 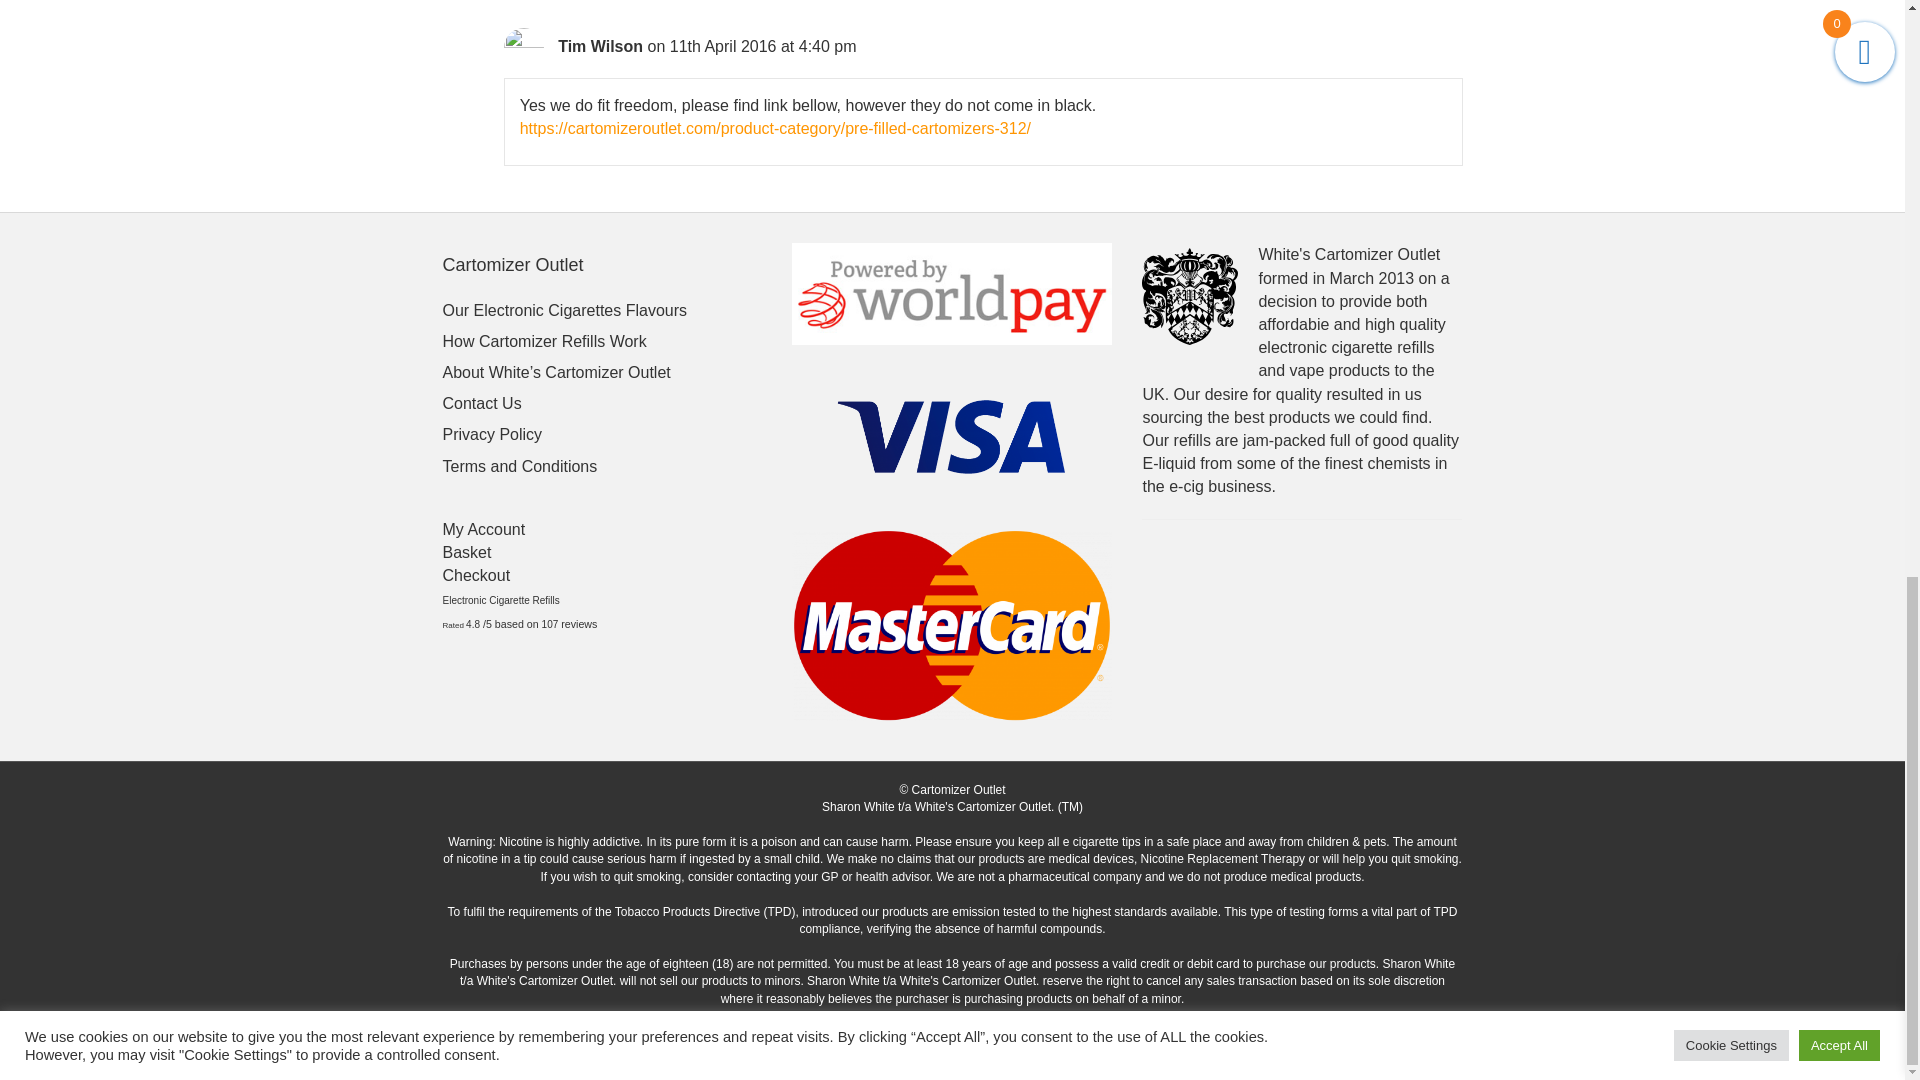 I want to click on Basket, so click(x=466, y=552).